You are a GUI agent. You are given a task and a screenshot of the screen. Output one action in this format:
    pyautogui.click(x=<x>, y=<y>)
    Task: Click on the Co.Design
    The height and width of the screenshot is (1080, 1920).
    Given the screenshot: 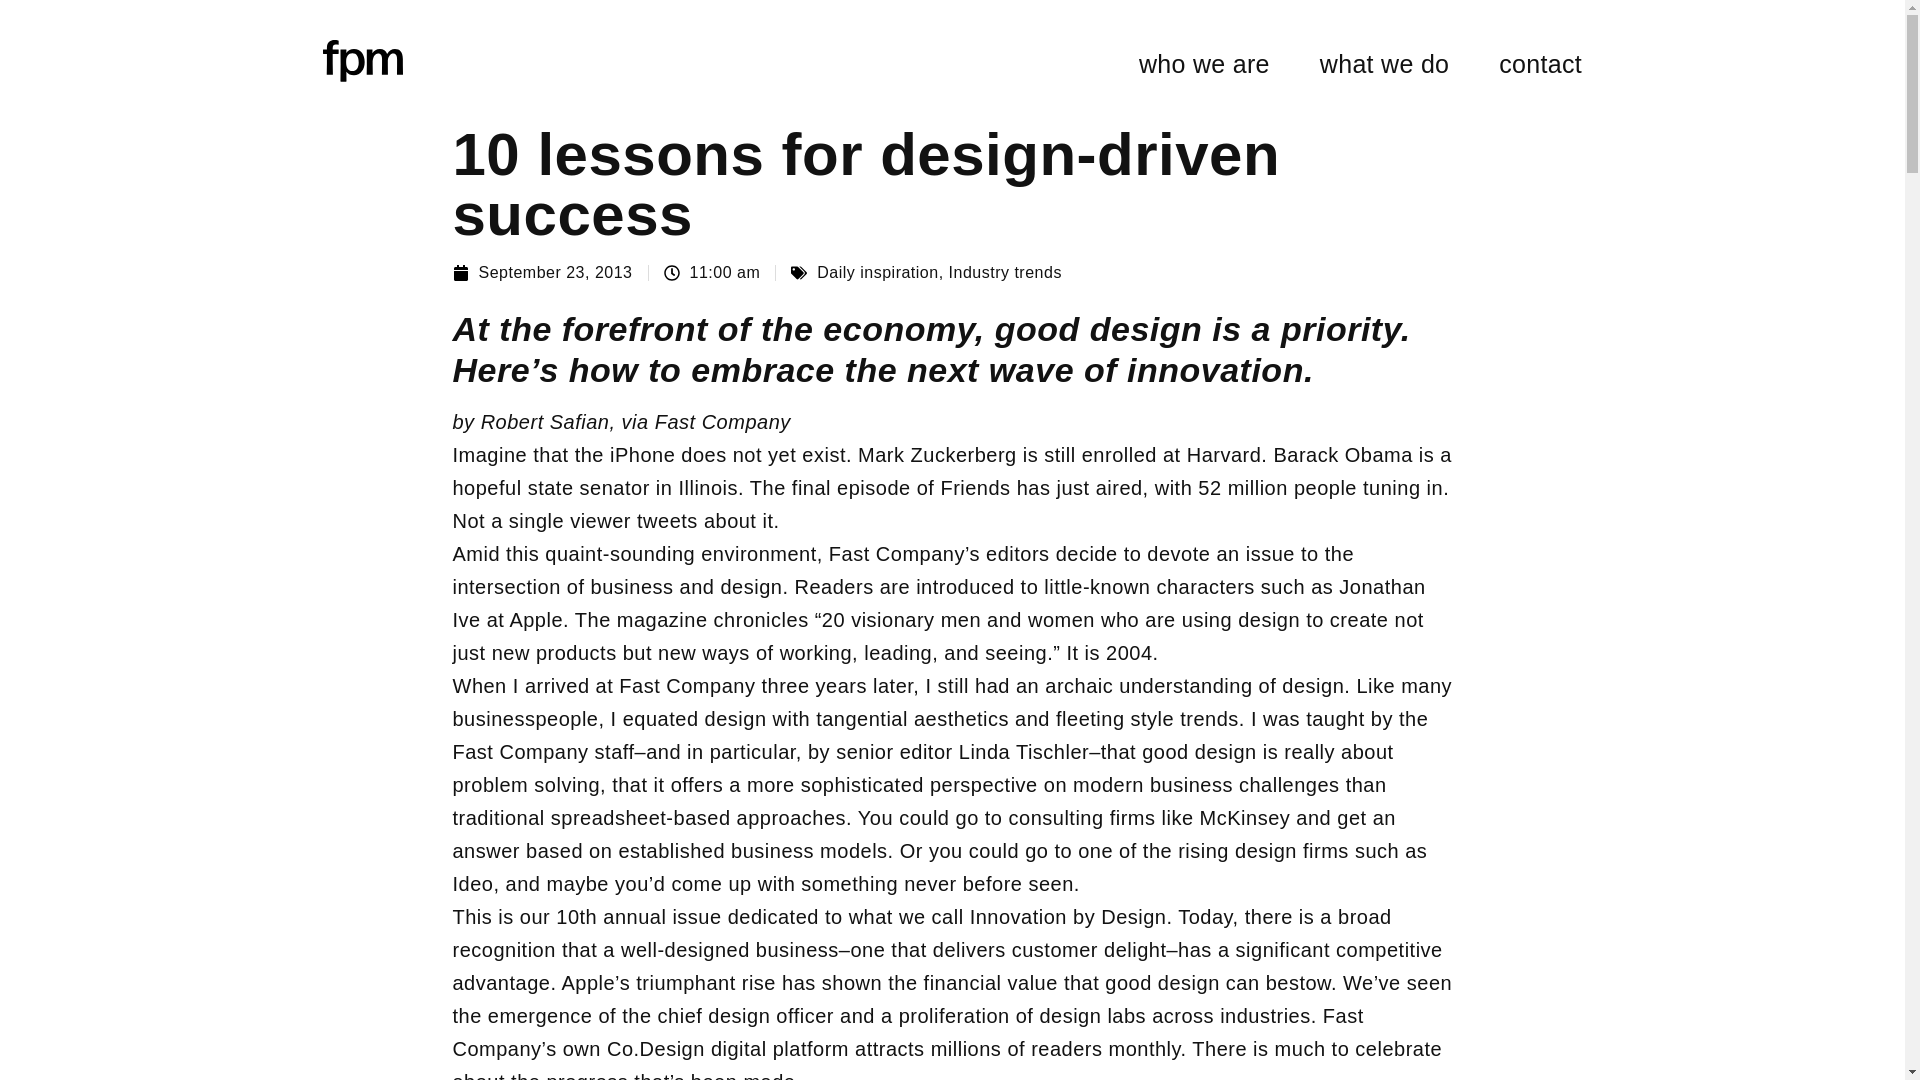 What is the action you would take?
    pyautogui.click(x=655, y=1048)
    